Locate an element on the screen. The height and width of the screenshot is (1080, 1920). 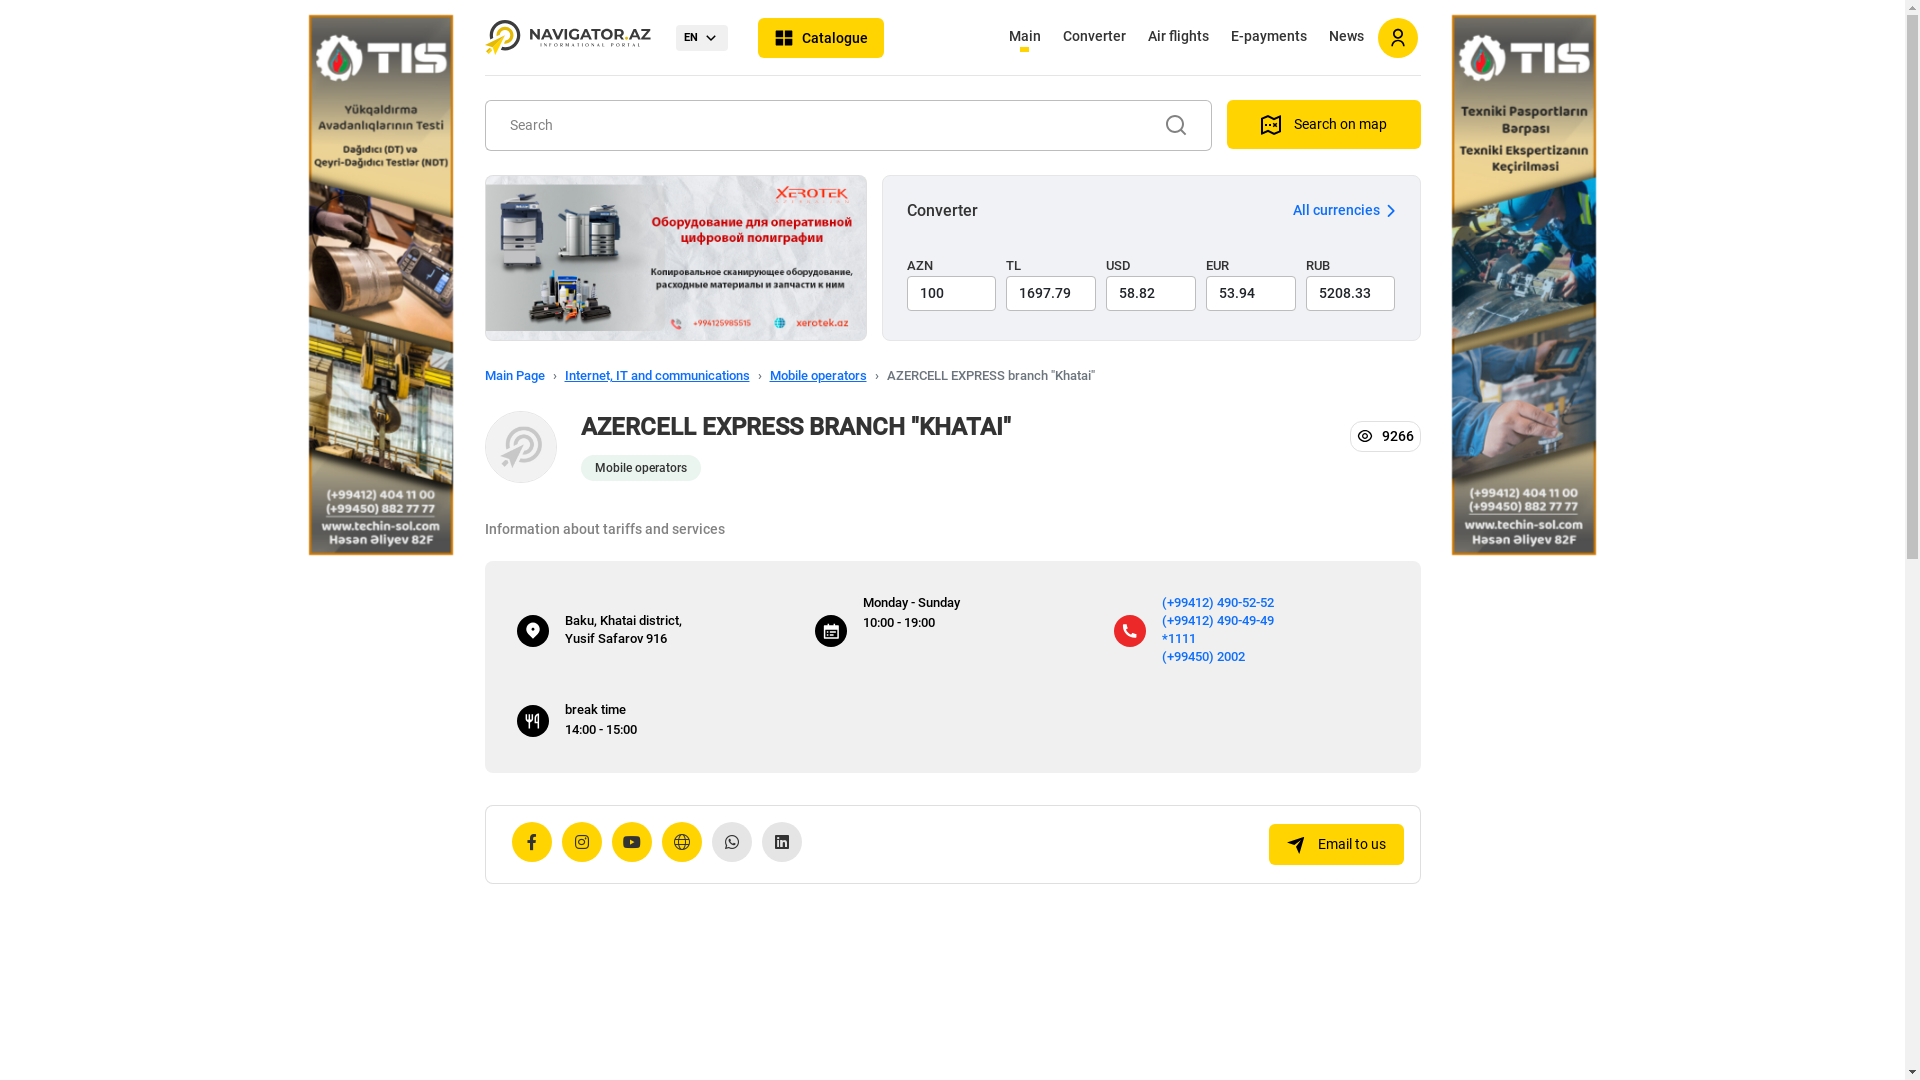
*1111 is located at coordinates (1179, 638).